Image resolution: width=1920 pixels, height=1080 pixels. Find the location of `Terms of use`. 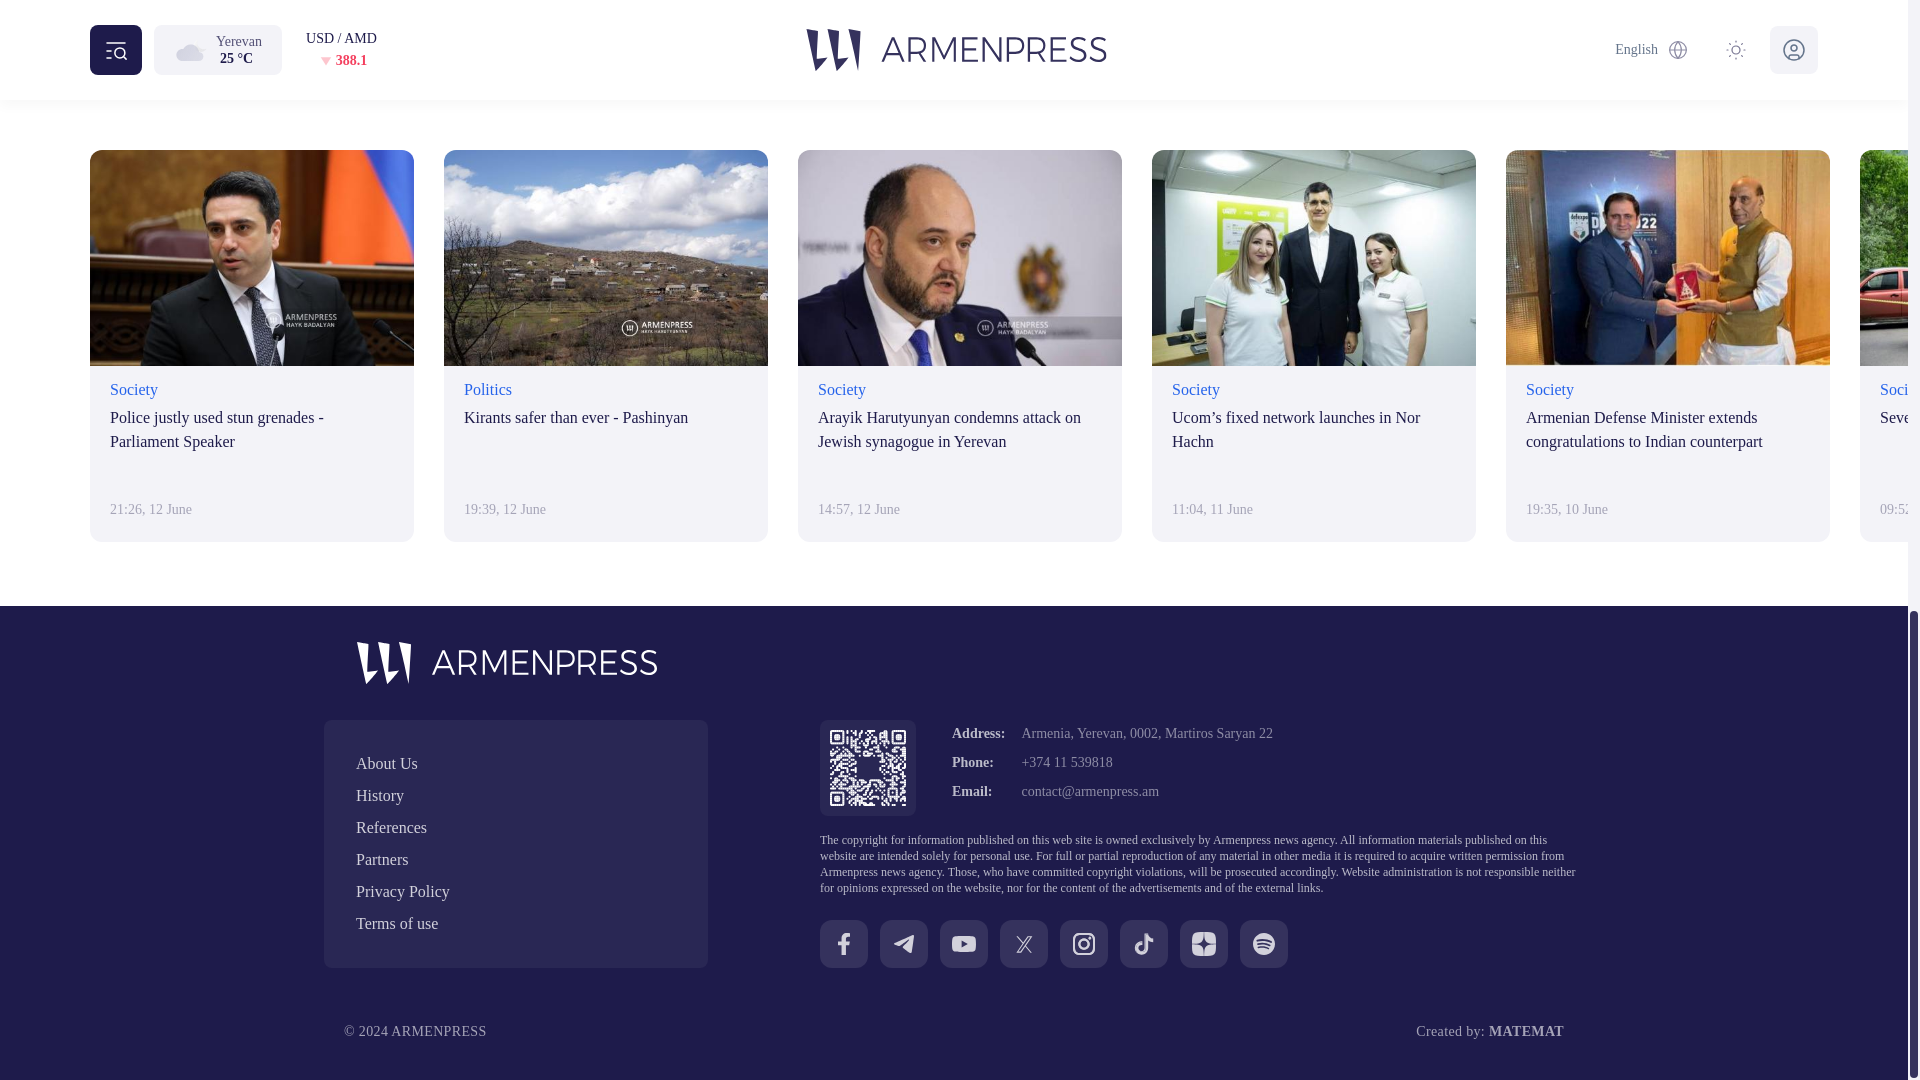

Terms of use is located at coordinates (515, 924).